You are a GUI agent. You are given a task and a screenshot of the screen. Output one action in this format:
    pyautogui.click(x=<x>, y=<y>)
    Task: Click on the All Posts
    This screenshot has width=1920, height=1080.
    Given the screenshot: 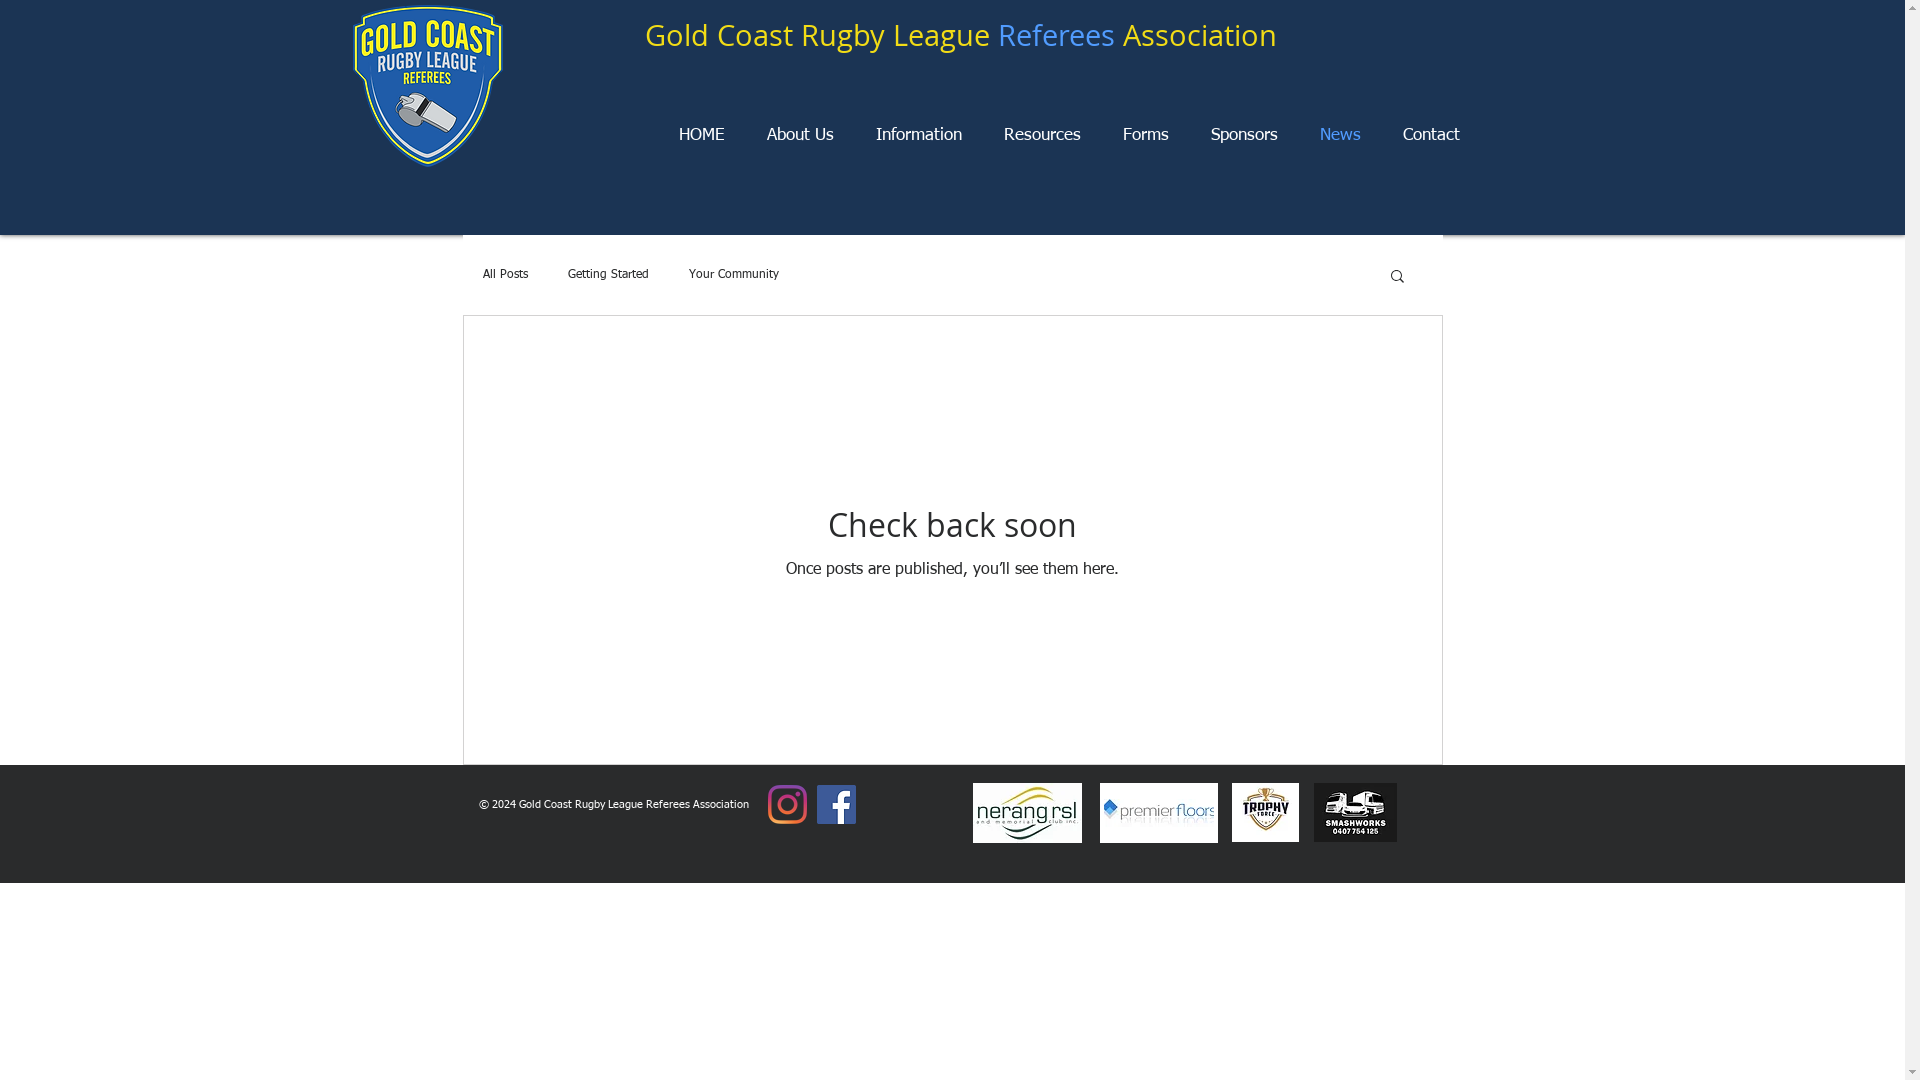 What is the action you would take?
    pyautogui.click(x=504, y=275)
    